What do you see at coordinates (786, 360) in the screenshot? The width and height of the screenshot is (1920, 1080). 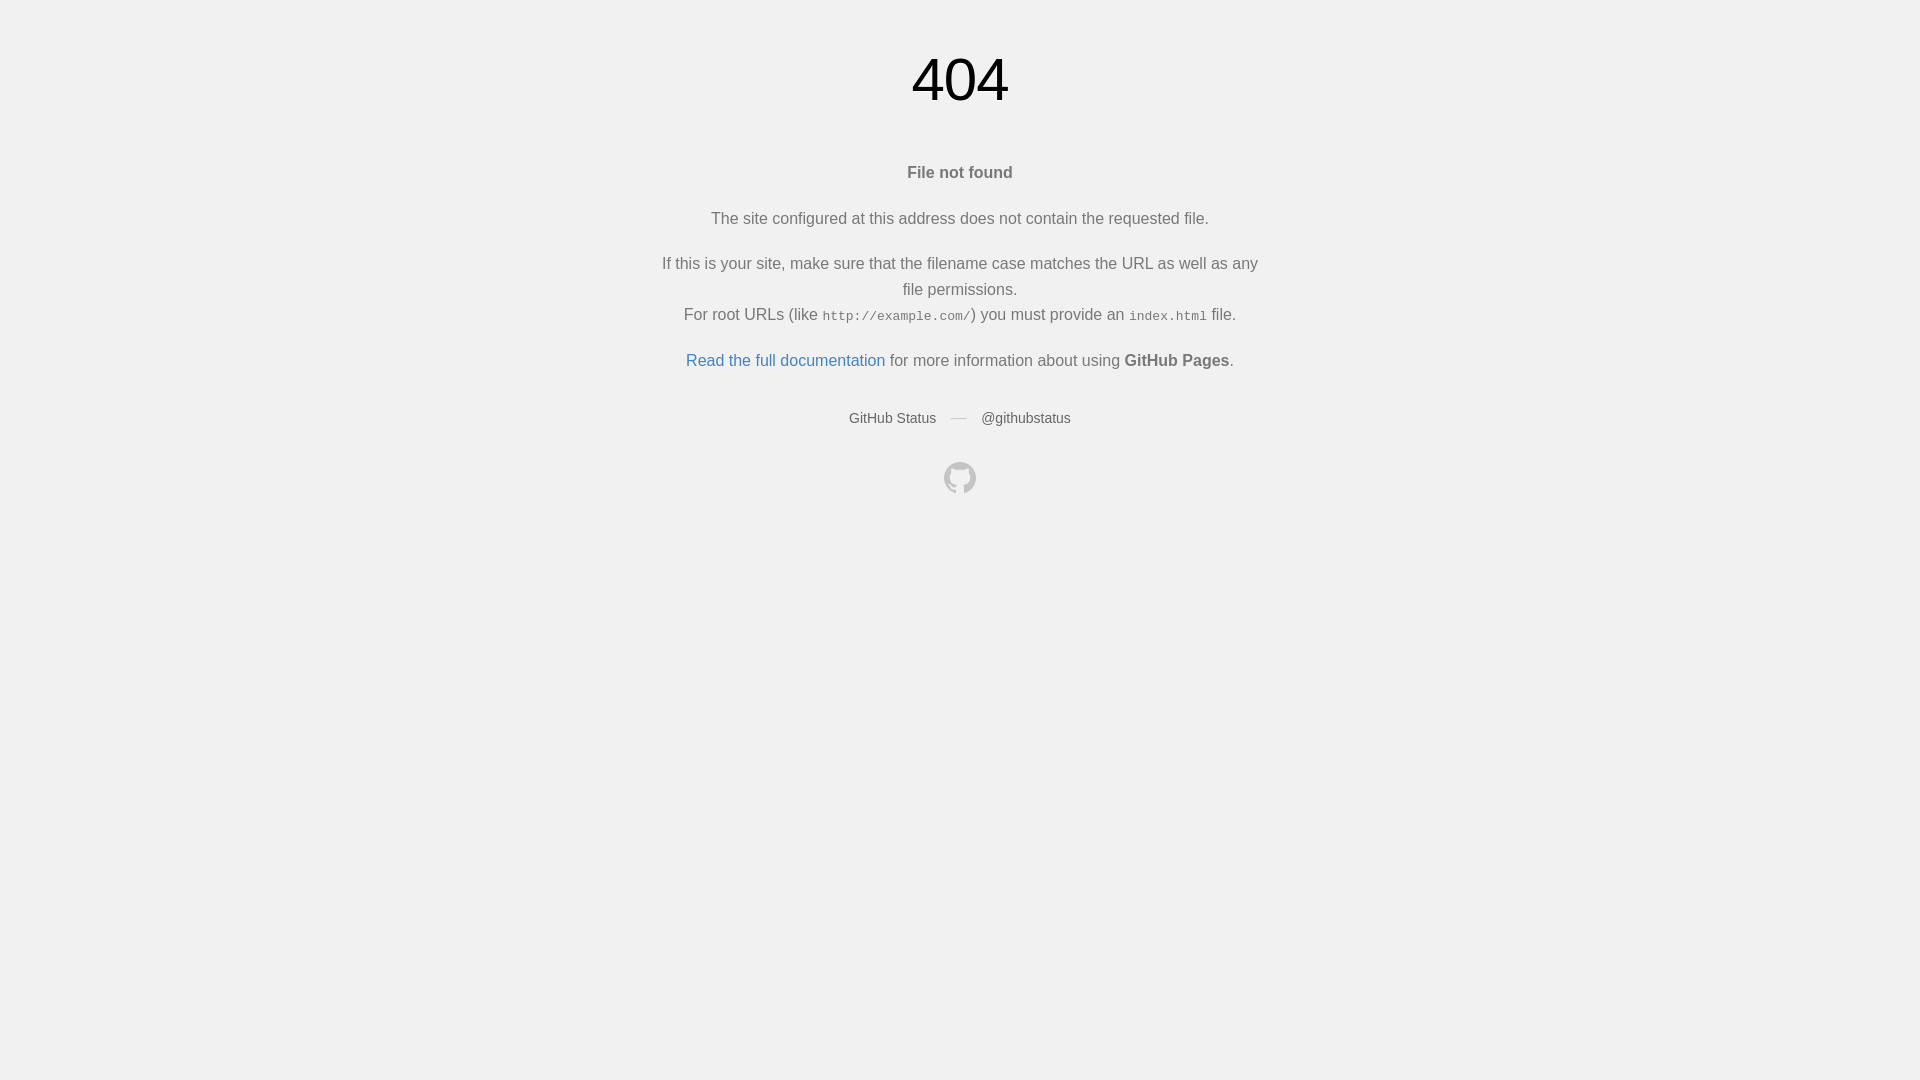 I see `Read the full documentation` at bounding box center [786, 360].